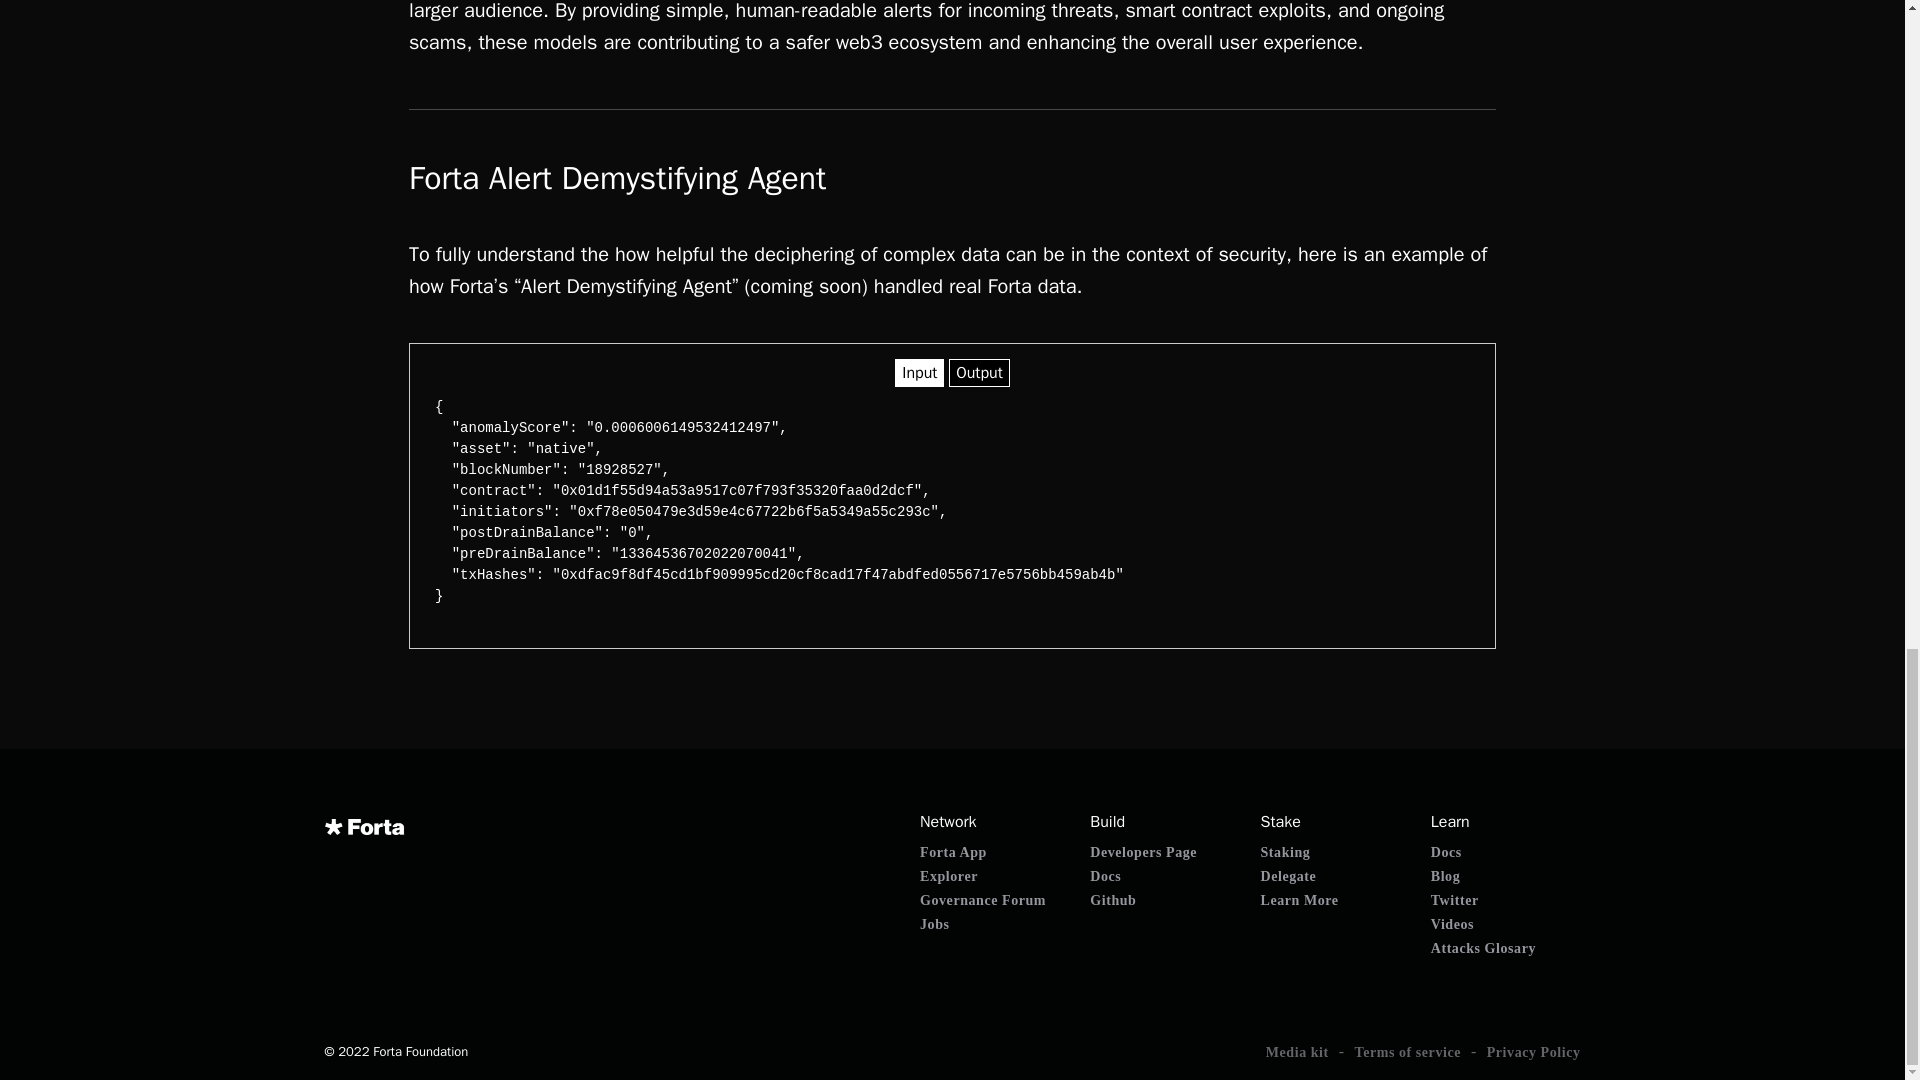  What do you see at coordinates (1483, 948) in the screenshot?
I see `Attacks Glosary` at bounding box center [1483, 948].